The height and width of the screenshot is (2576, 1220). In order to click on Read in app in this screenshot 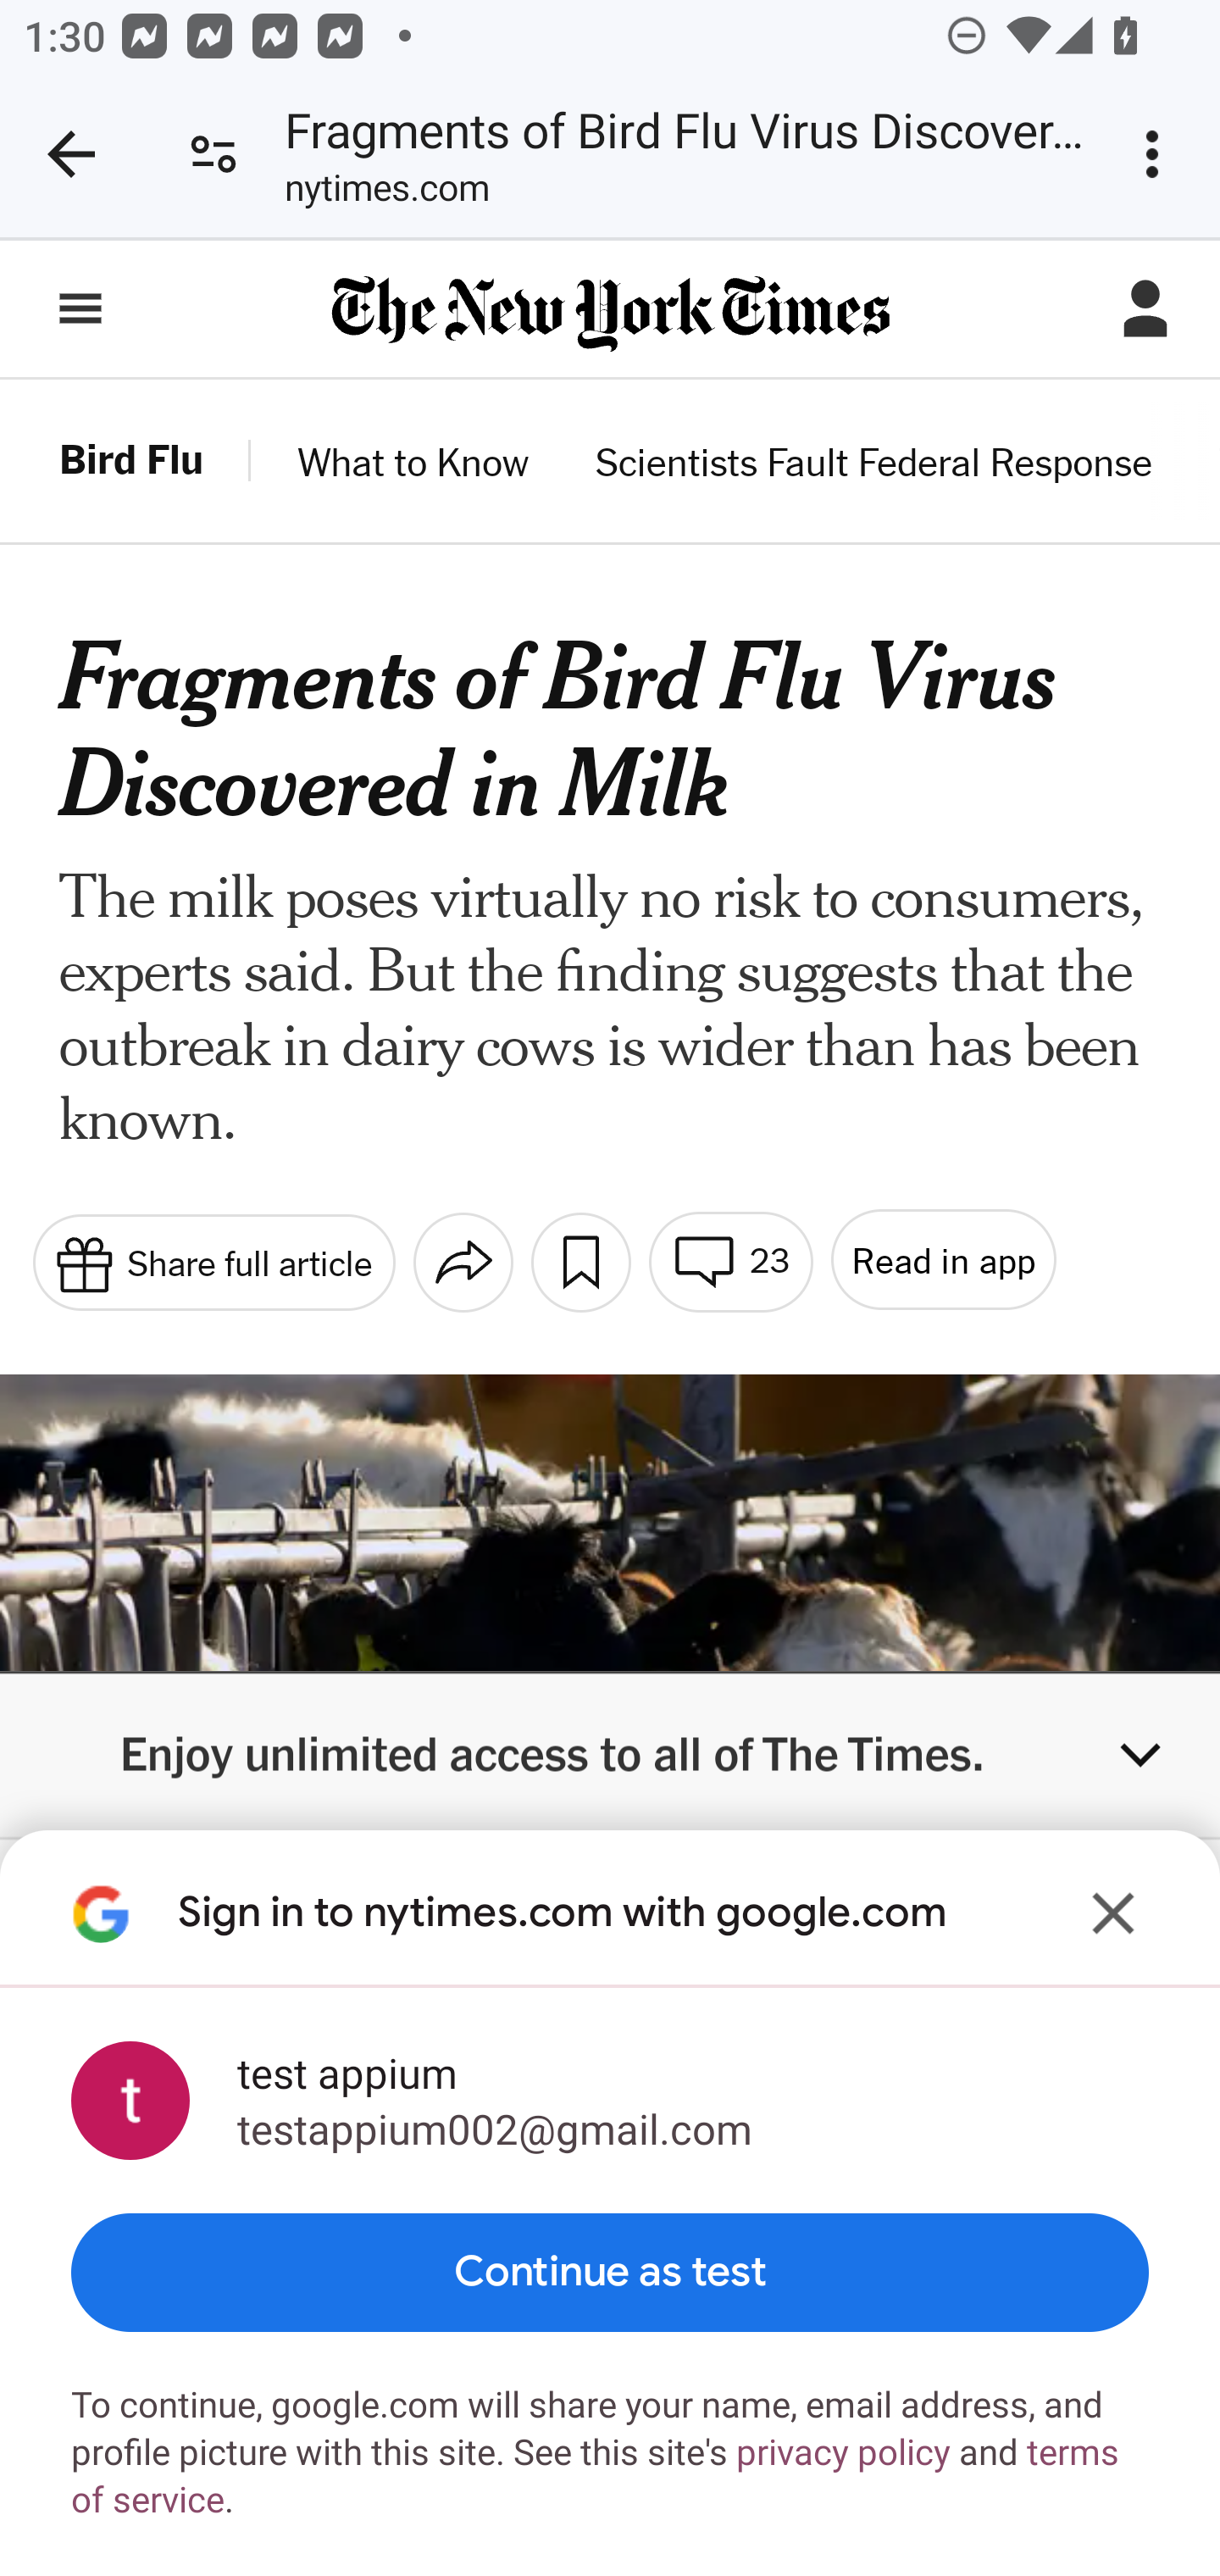, I will do `click(944, 1257)`.